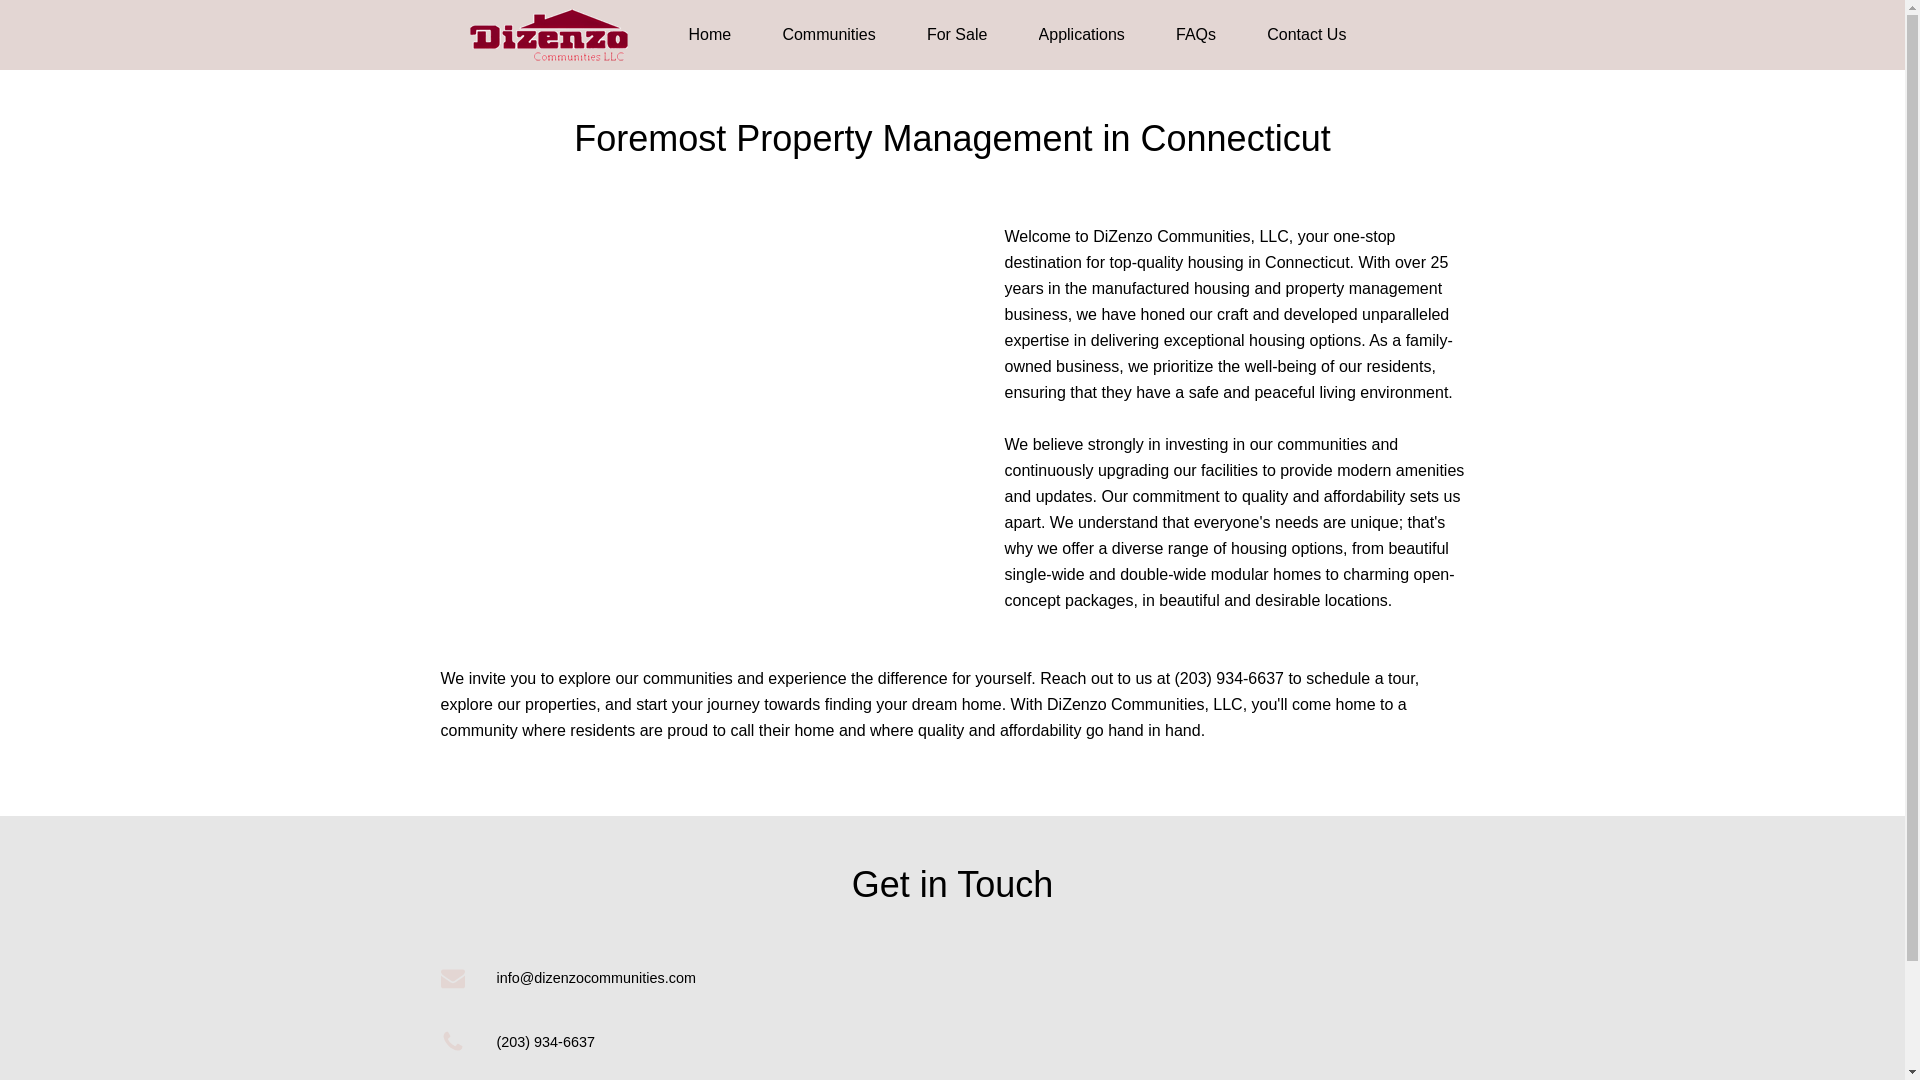  What do you see at coordinates (956, 34) in the screenshot?
I see `For Sale` at bounding box center [956, 34].